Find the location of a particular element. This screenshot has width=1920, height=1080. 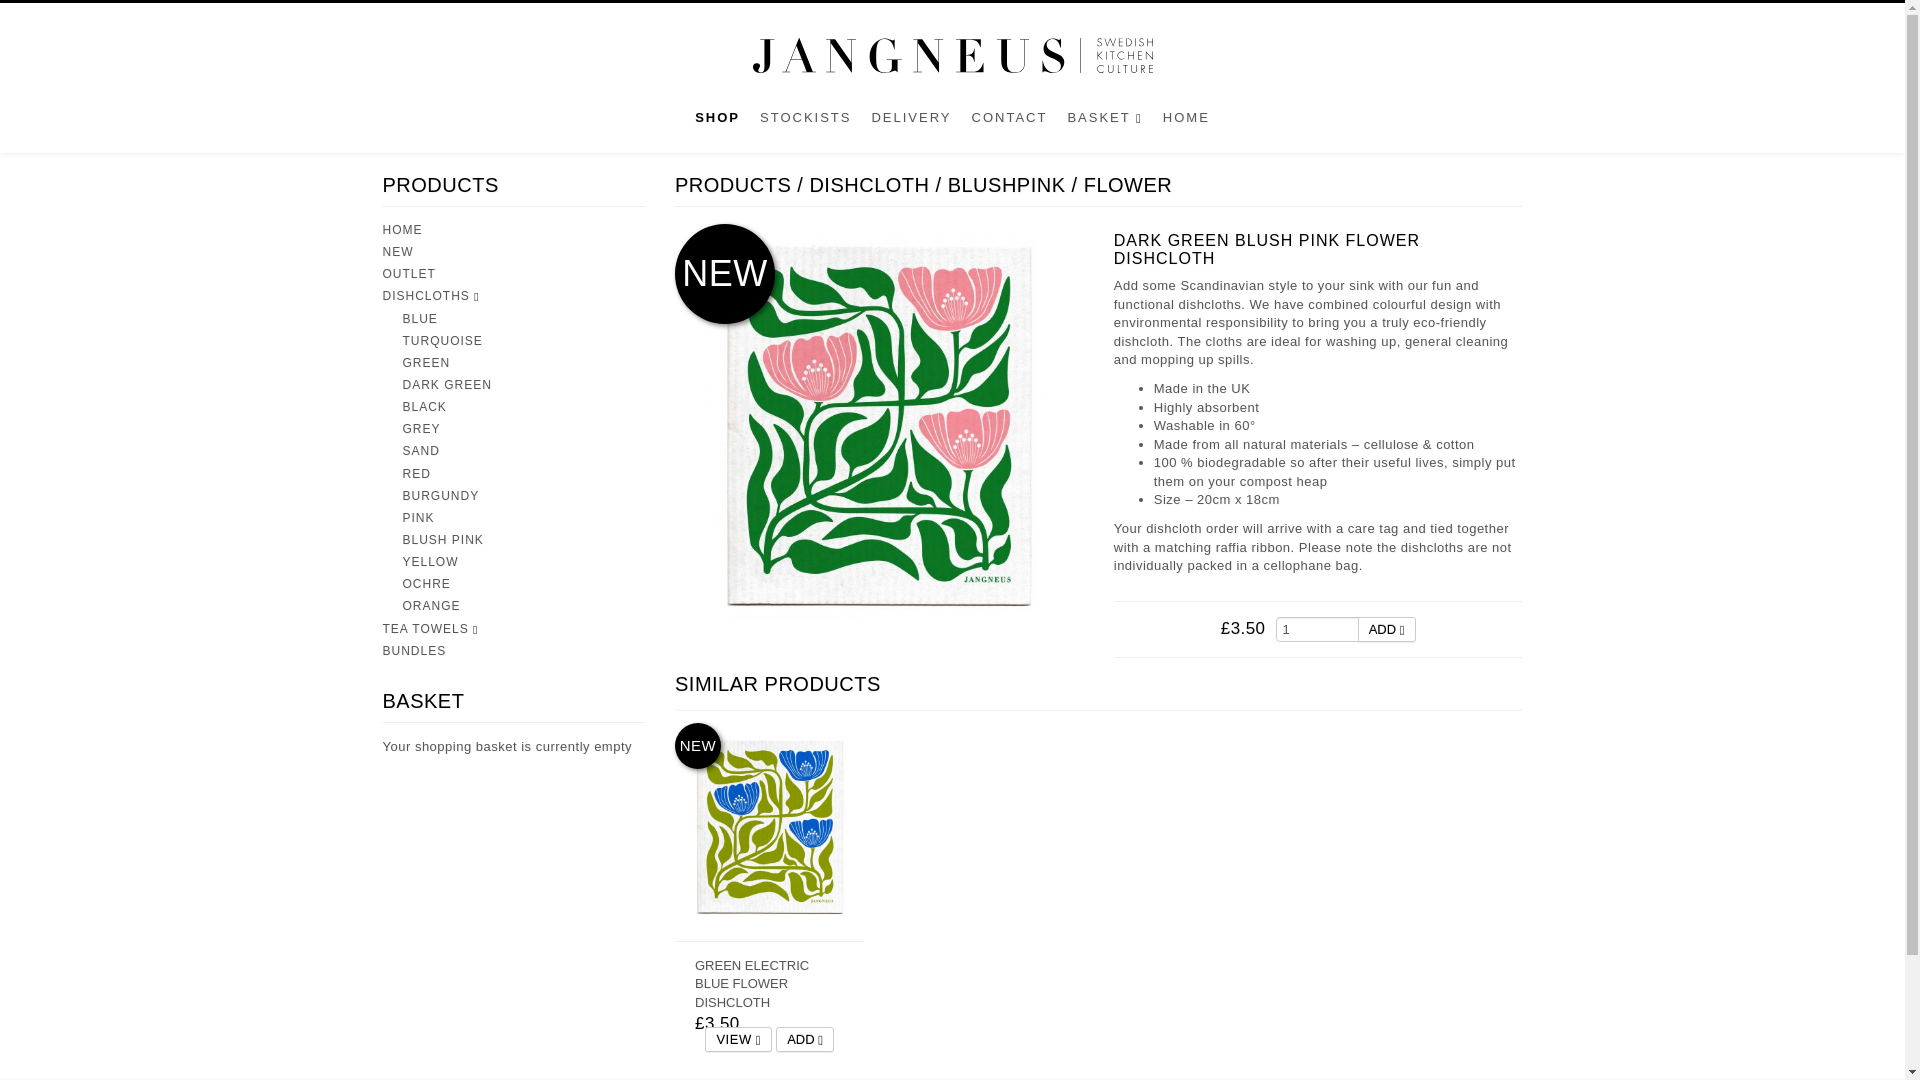

BASKET is located at coordinates (1104, 122).